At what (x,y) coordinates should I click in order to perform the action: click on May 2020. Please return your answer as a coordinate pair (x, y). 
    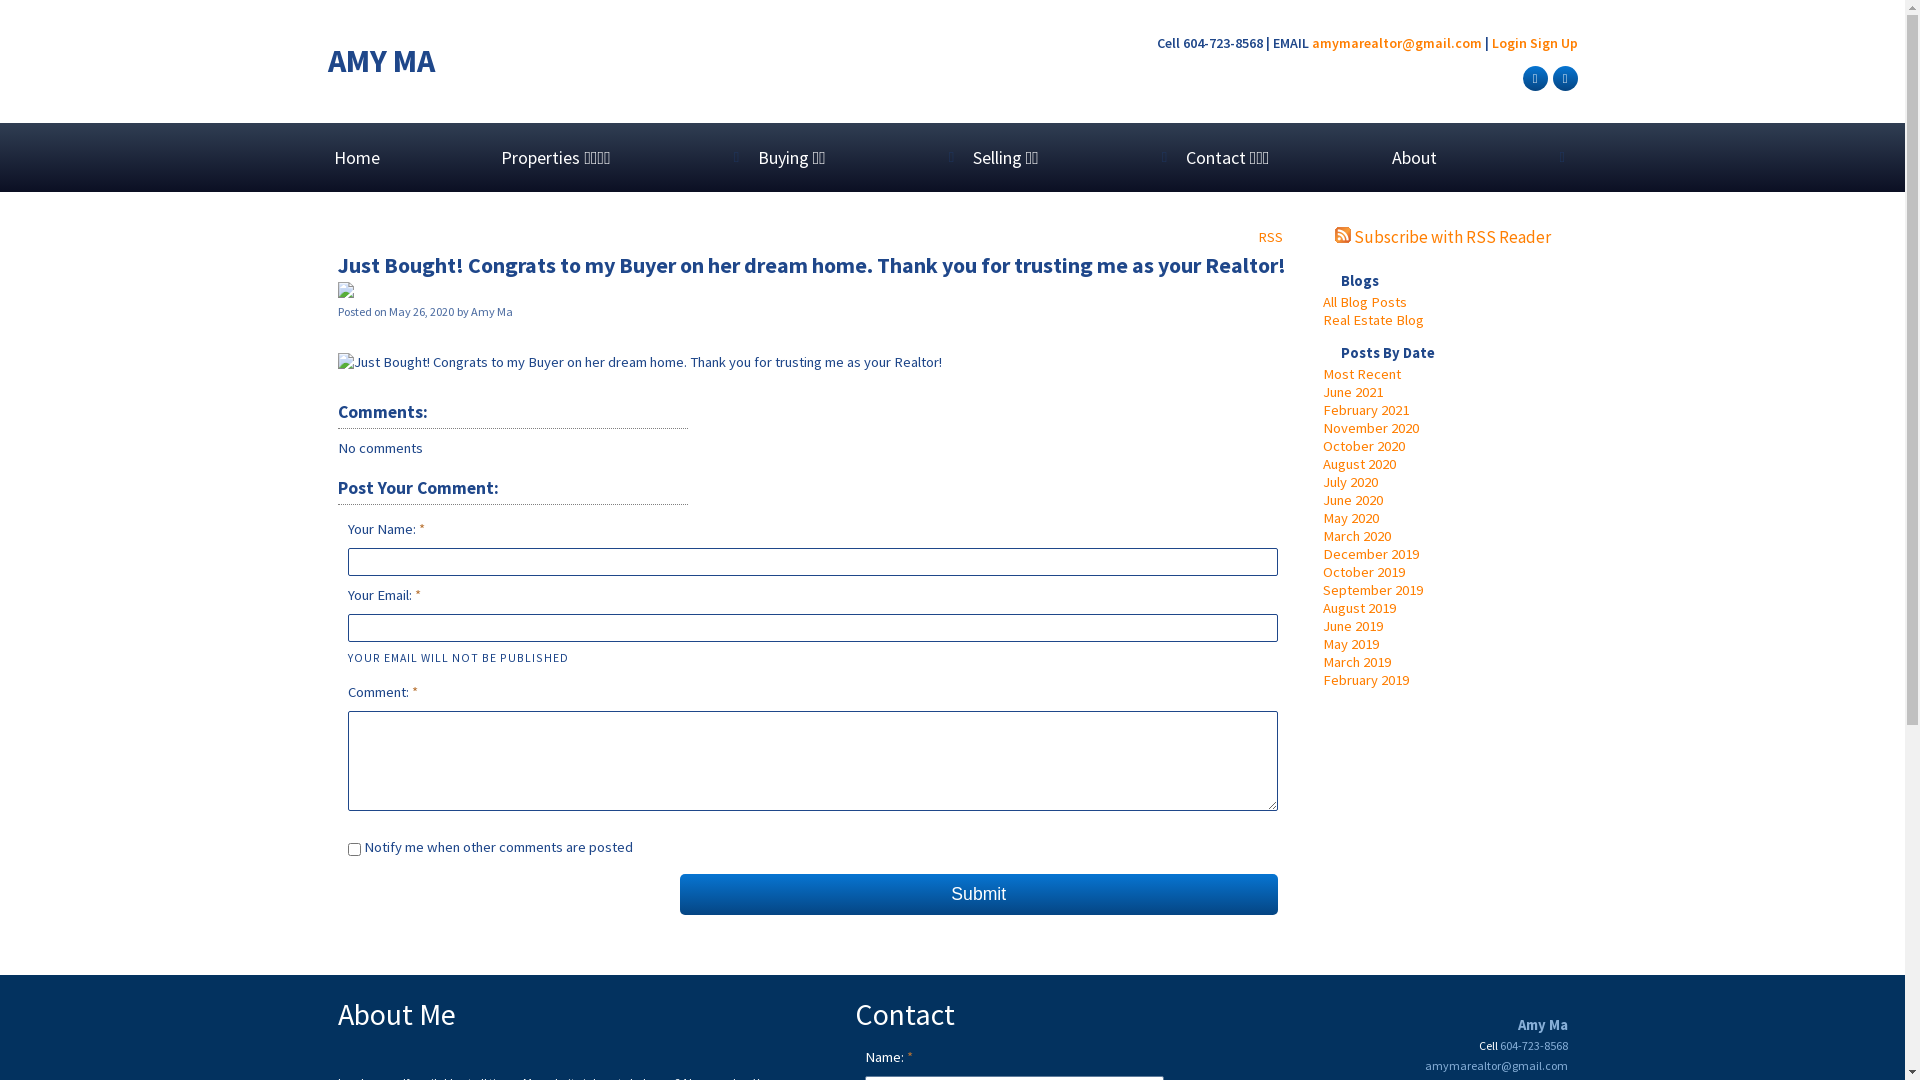
    Looking at the image, I should click on (1350, 518).